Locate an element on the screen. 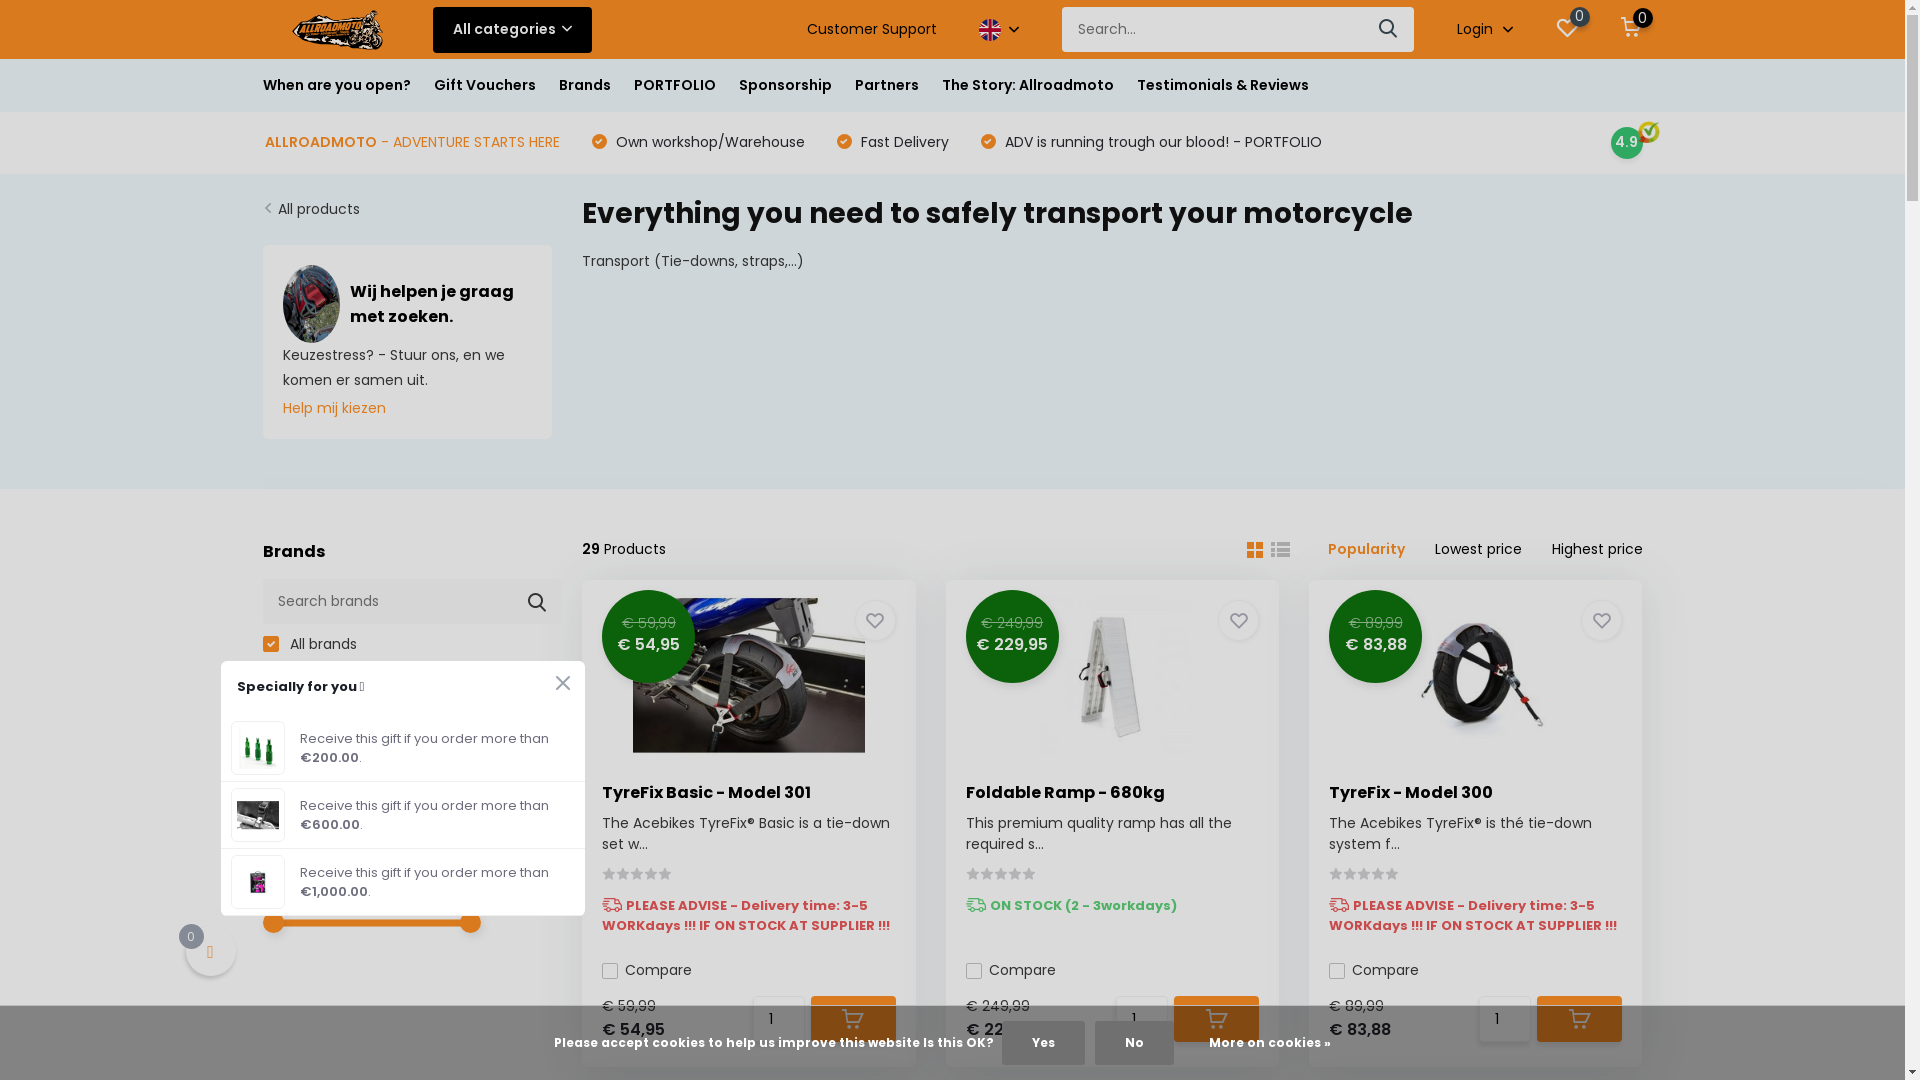  Help mij kiezen is located at coordinates (334, 408).